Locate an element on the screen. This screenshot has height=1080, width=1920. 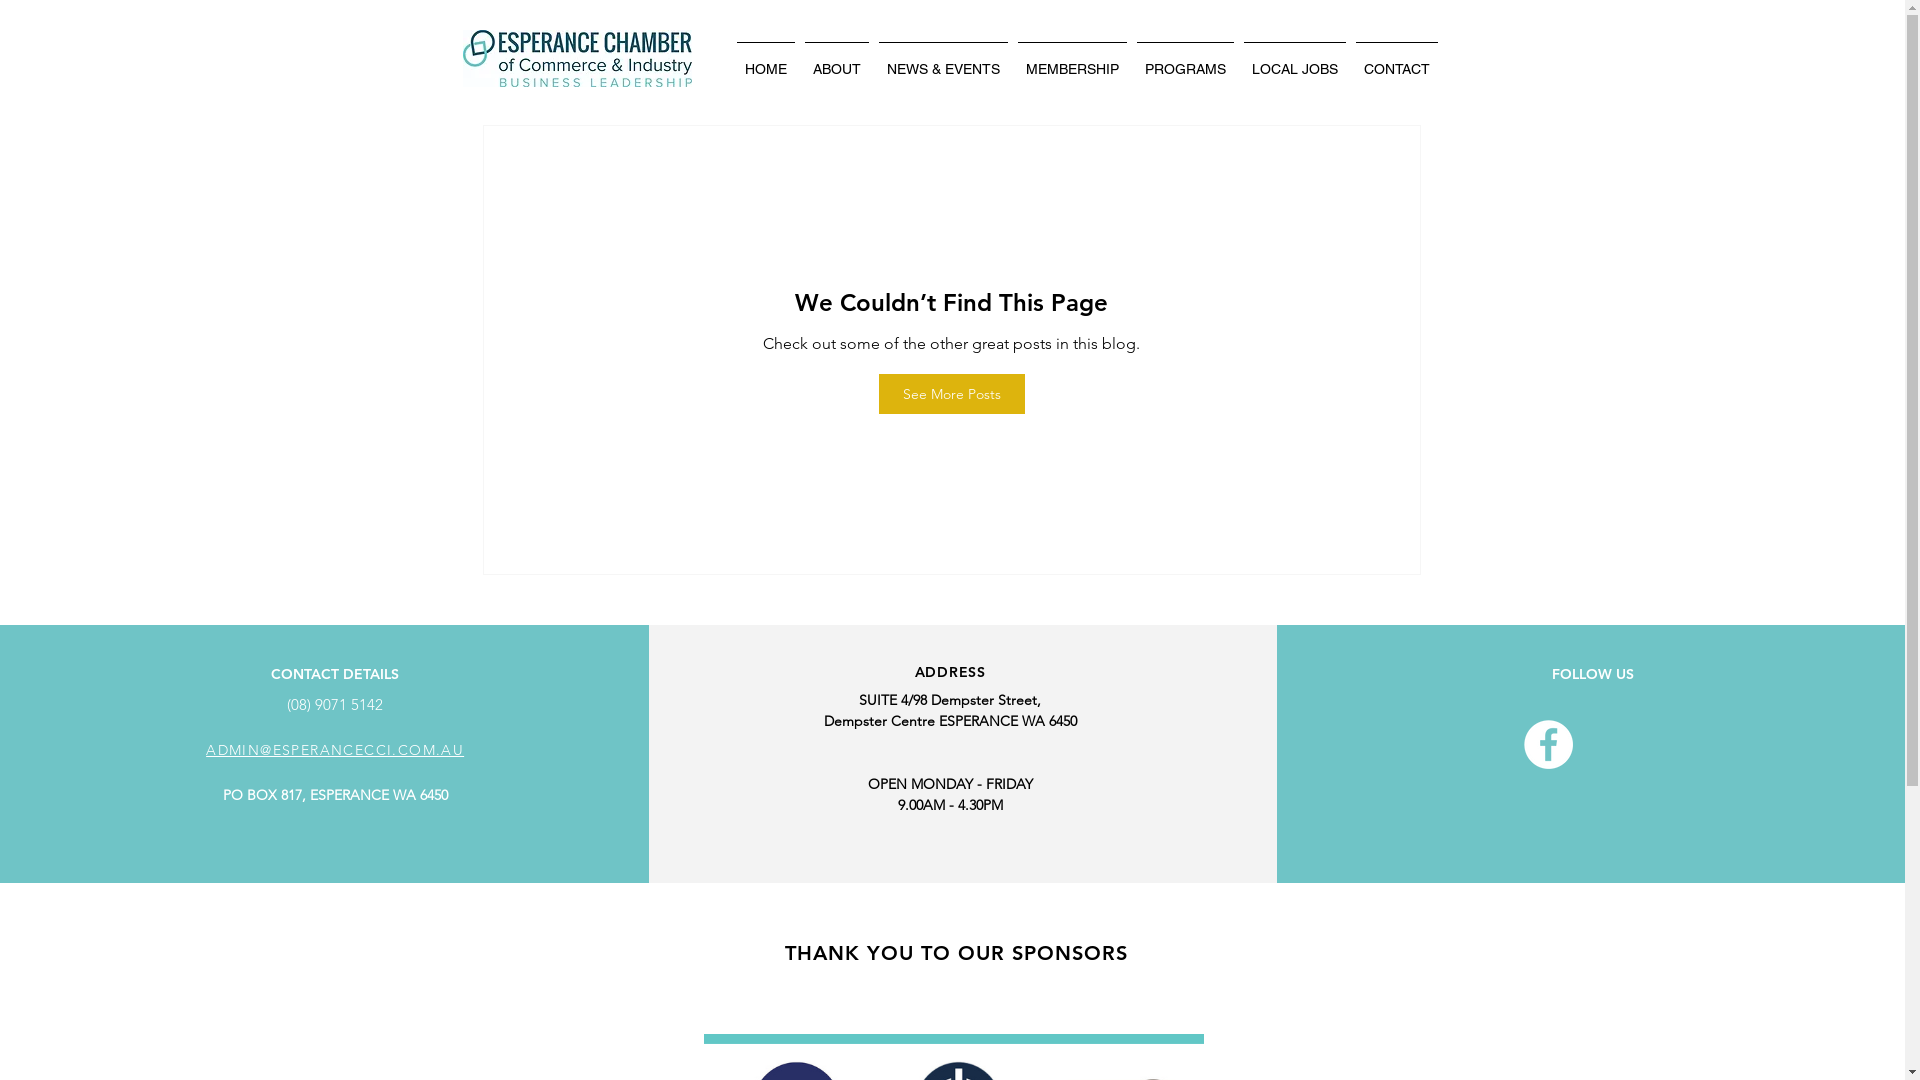
ABOUT is located at coordinates (837, 60).